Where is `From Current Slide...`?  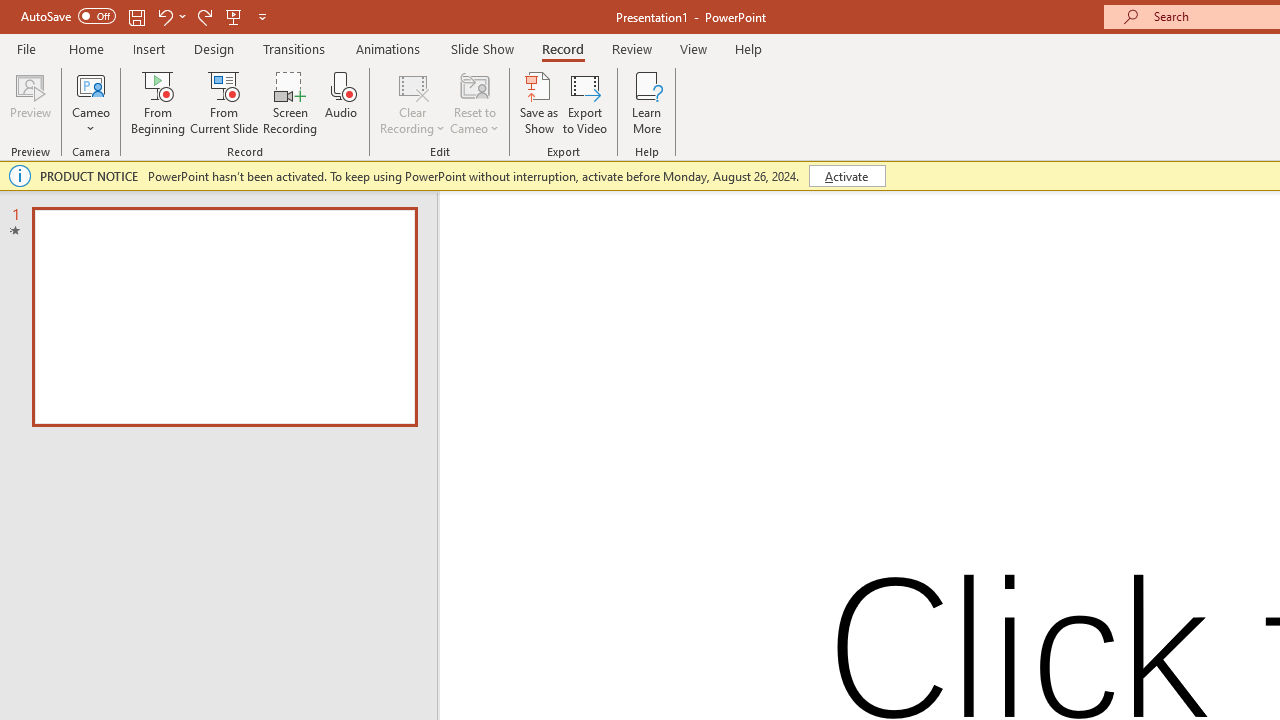
From Current Slide... is located at coordinates (224, 102).